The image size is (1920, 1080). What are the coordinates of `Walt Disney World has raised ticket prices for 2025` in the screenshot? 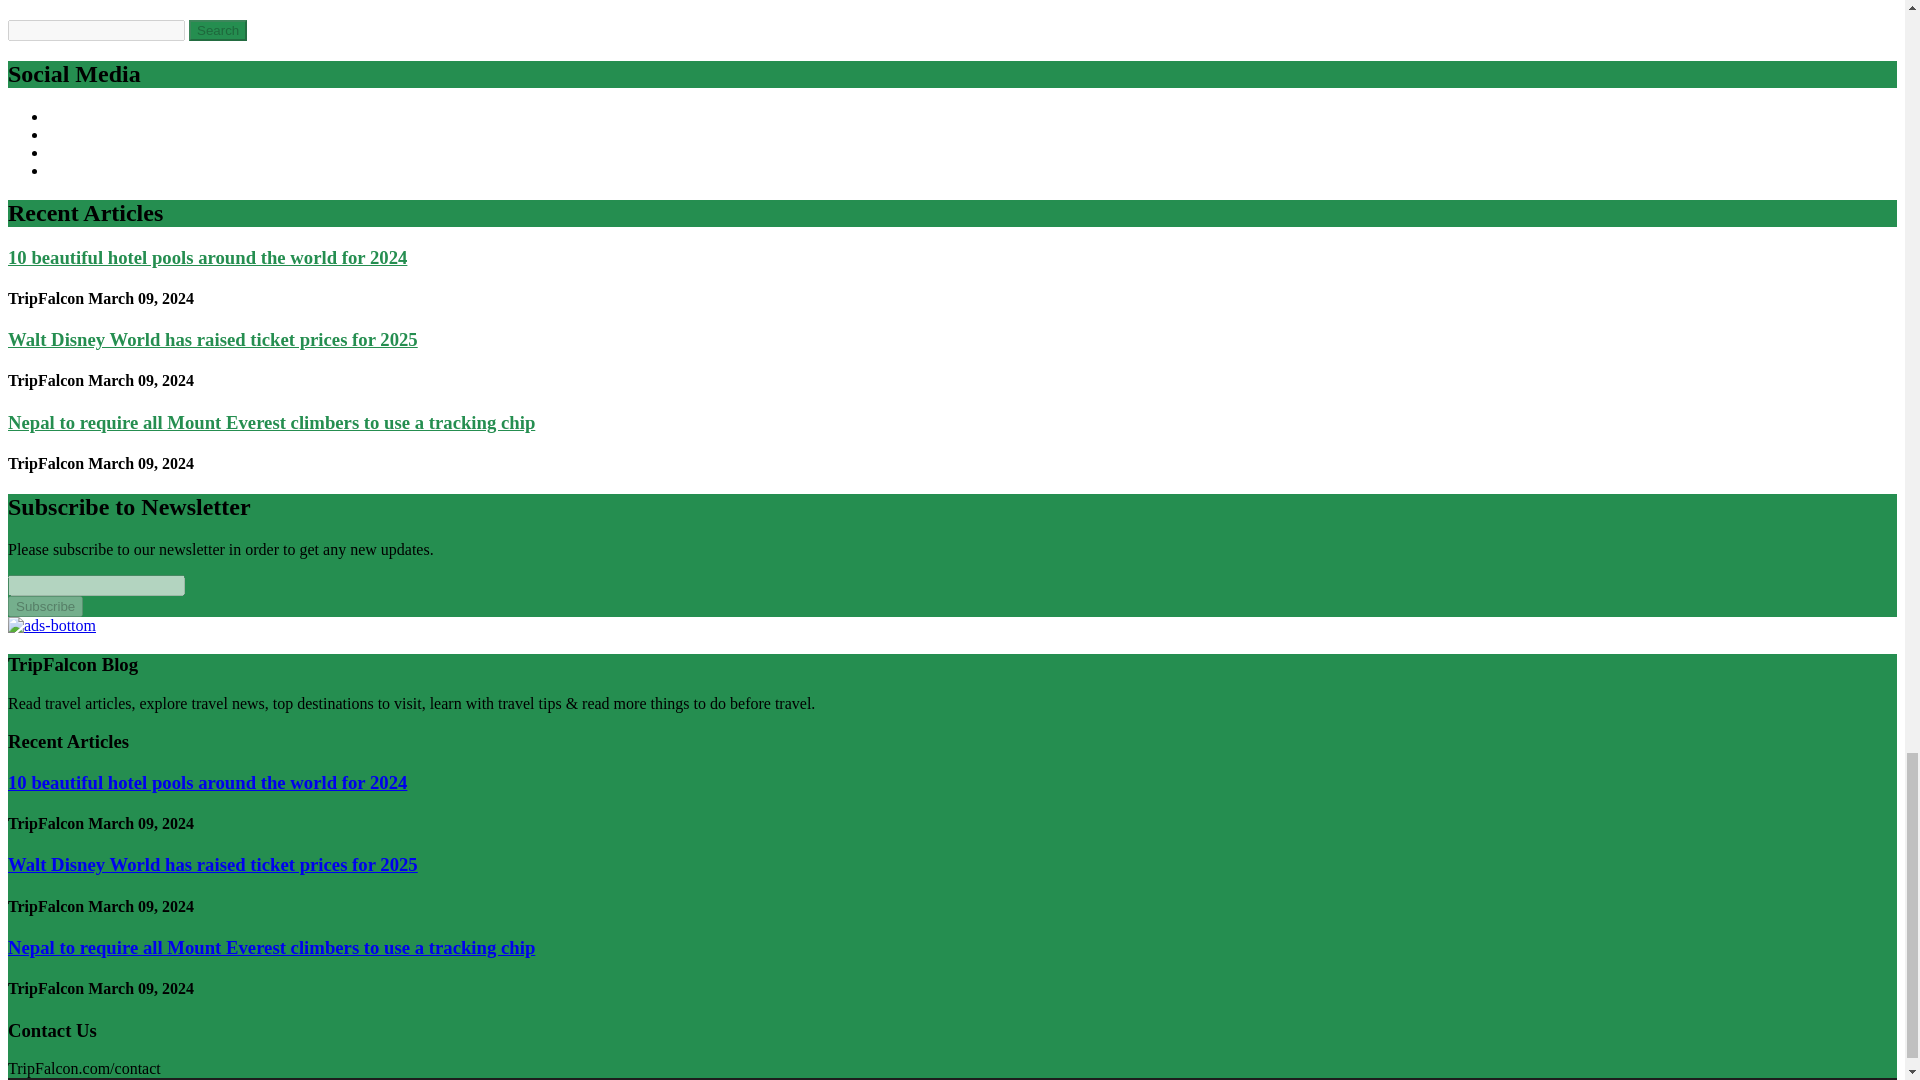 It's located at (212, 864).